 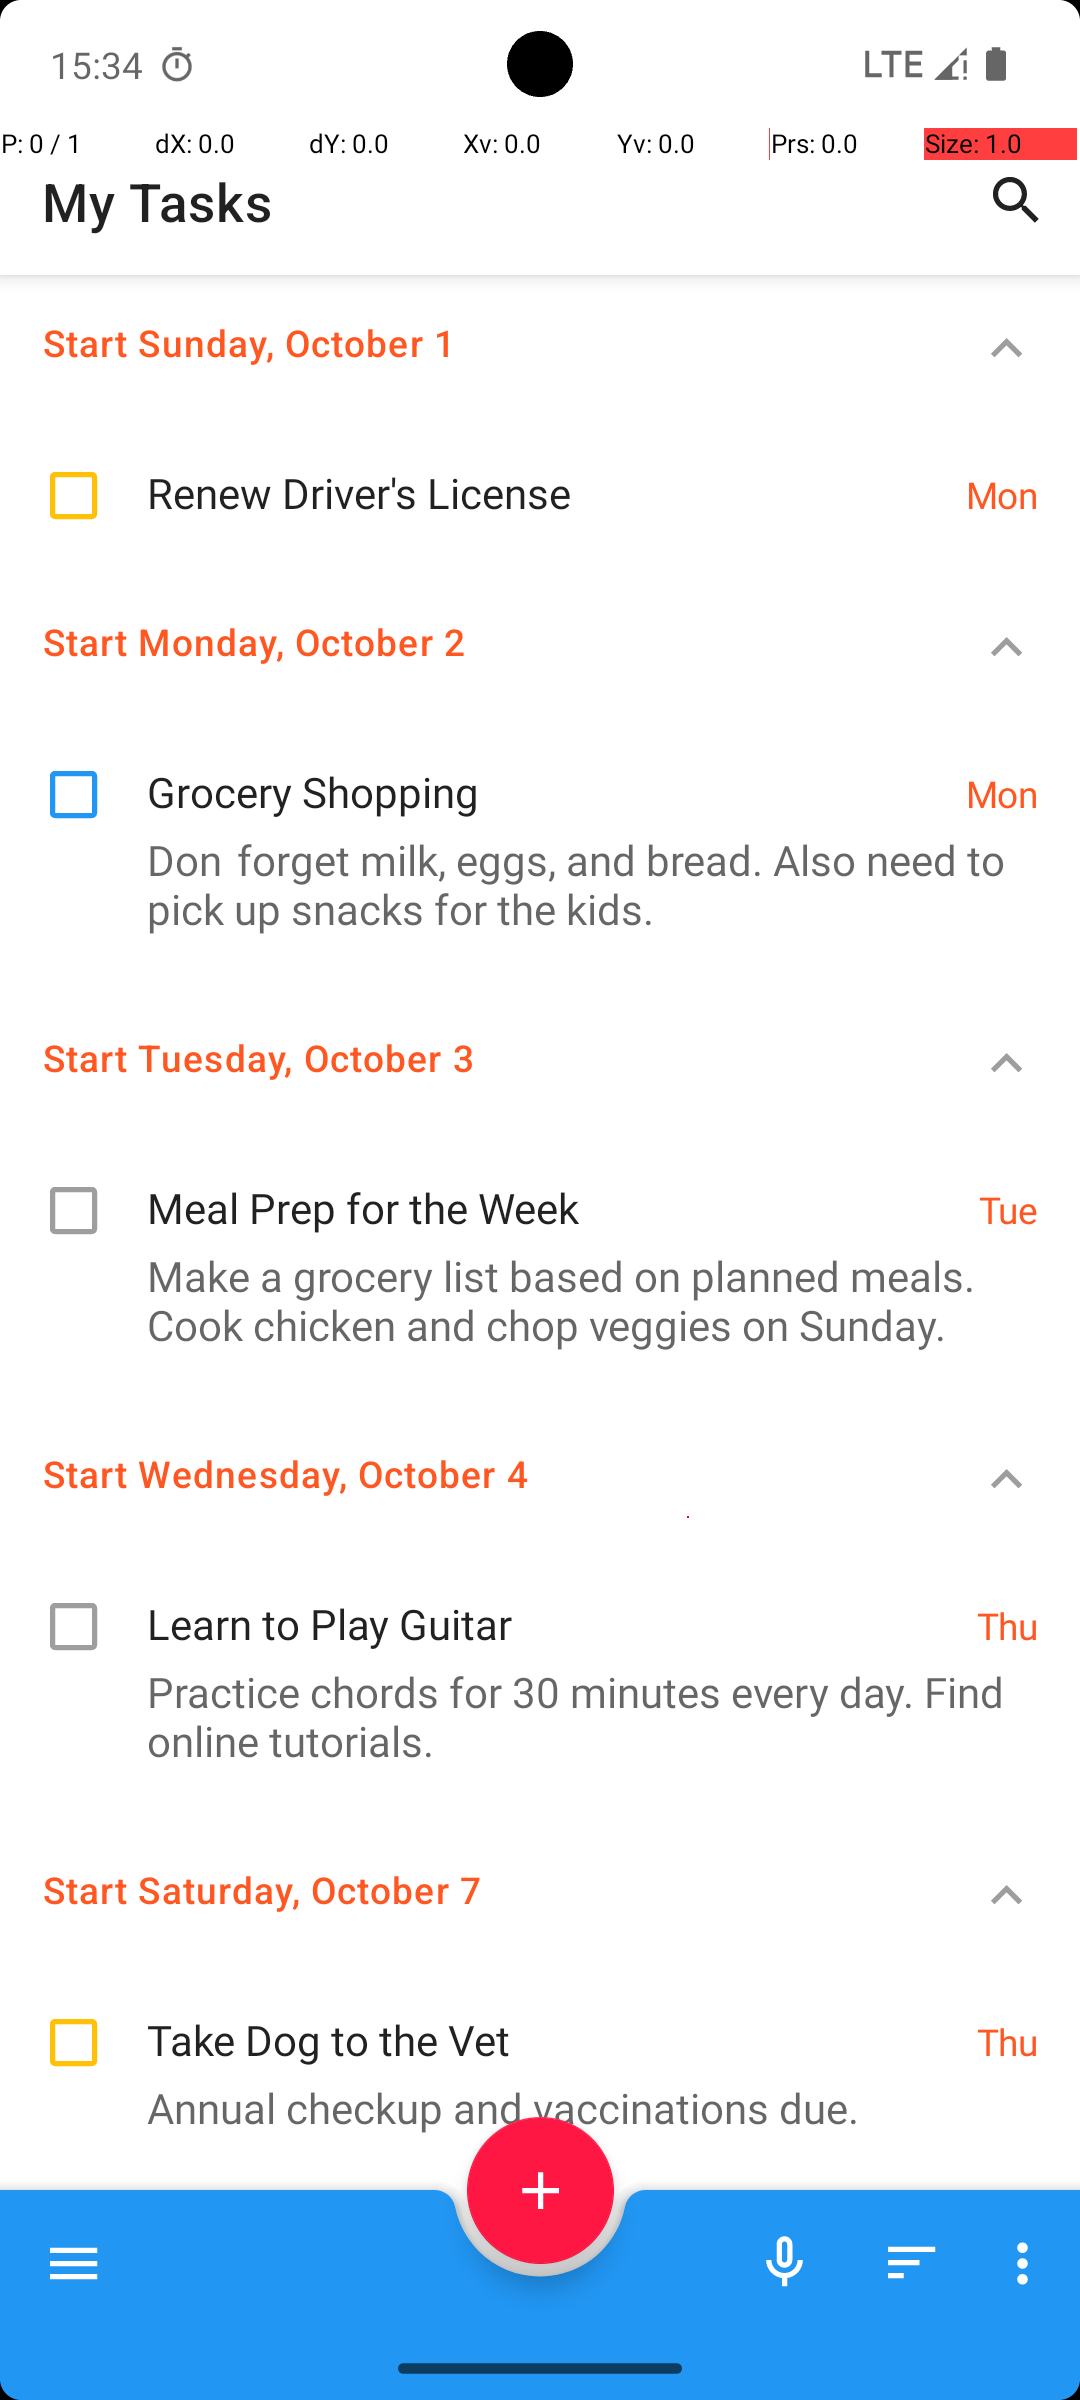 What do you see at coordinates (530, 1300) in the screenshot?
I see `Make a grocery list based on planned meals. Cook chicken and chop veggies on Sunday.` at bounding box center [530, 1300].